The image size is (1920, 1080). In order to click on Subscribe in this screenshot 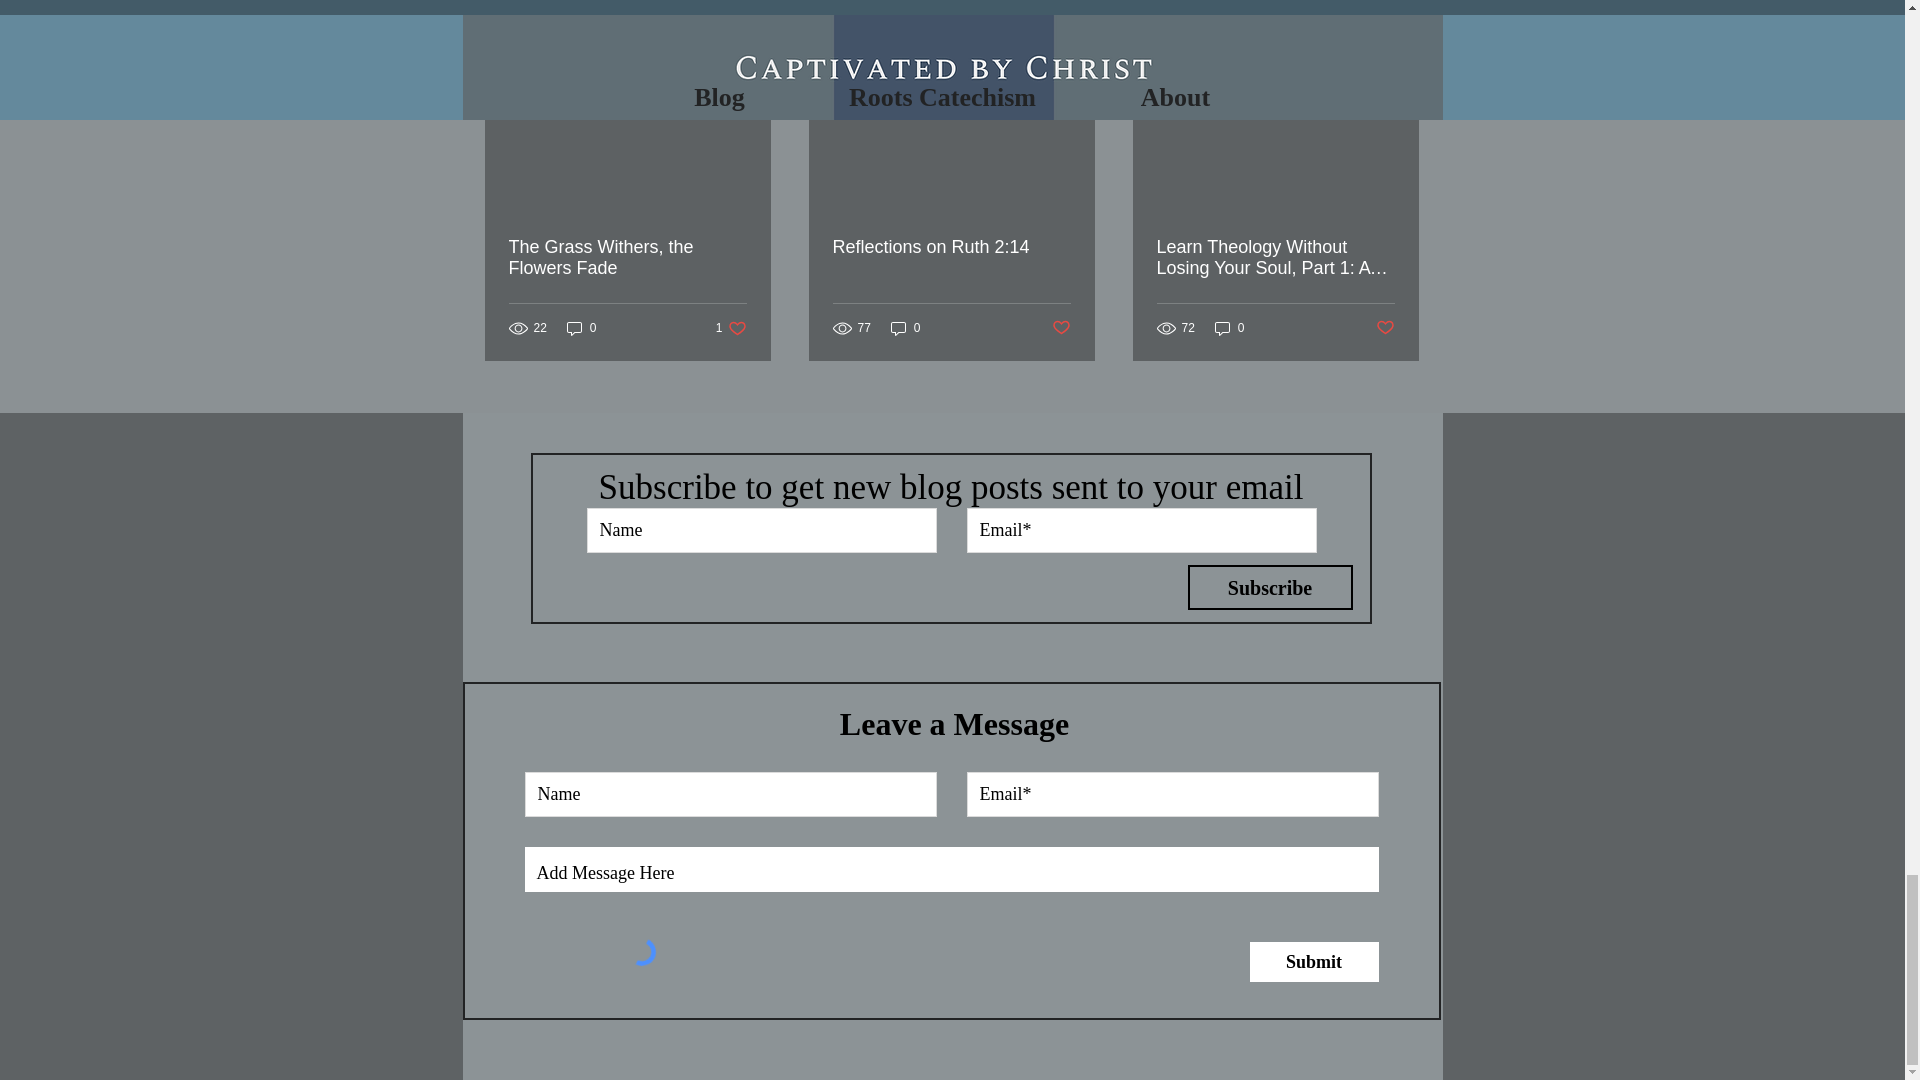, I will do `click(1270, 587)`.